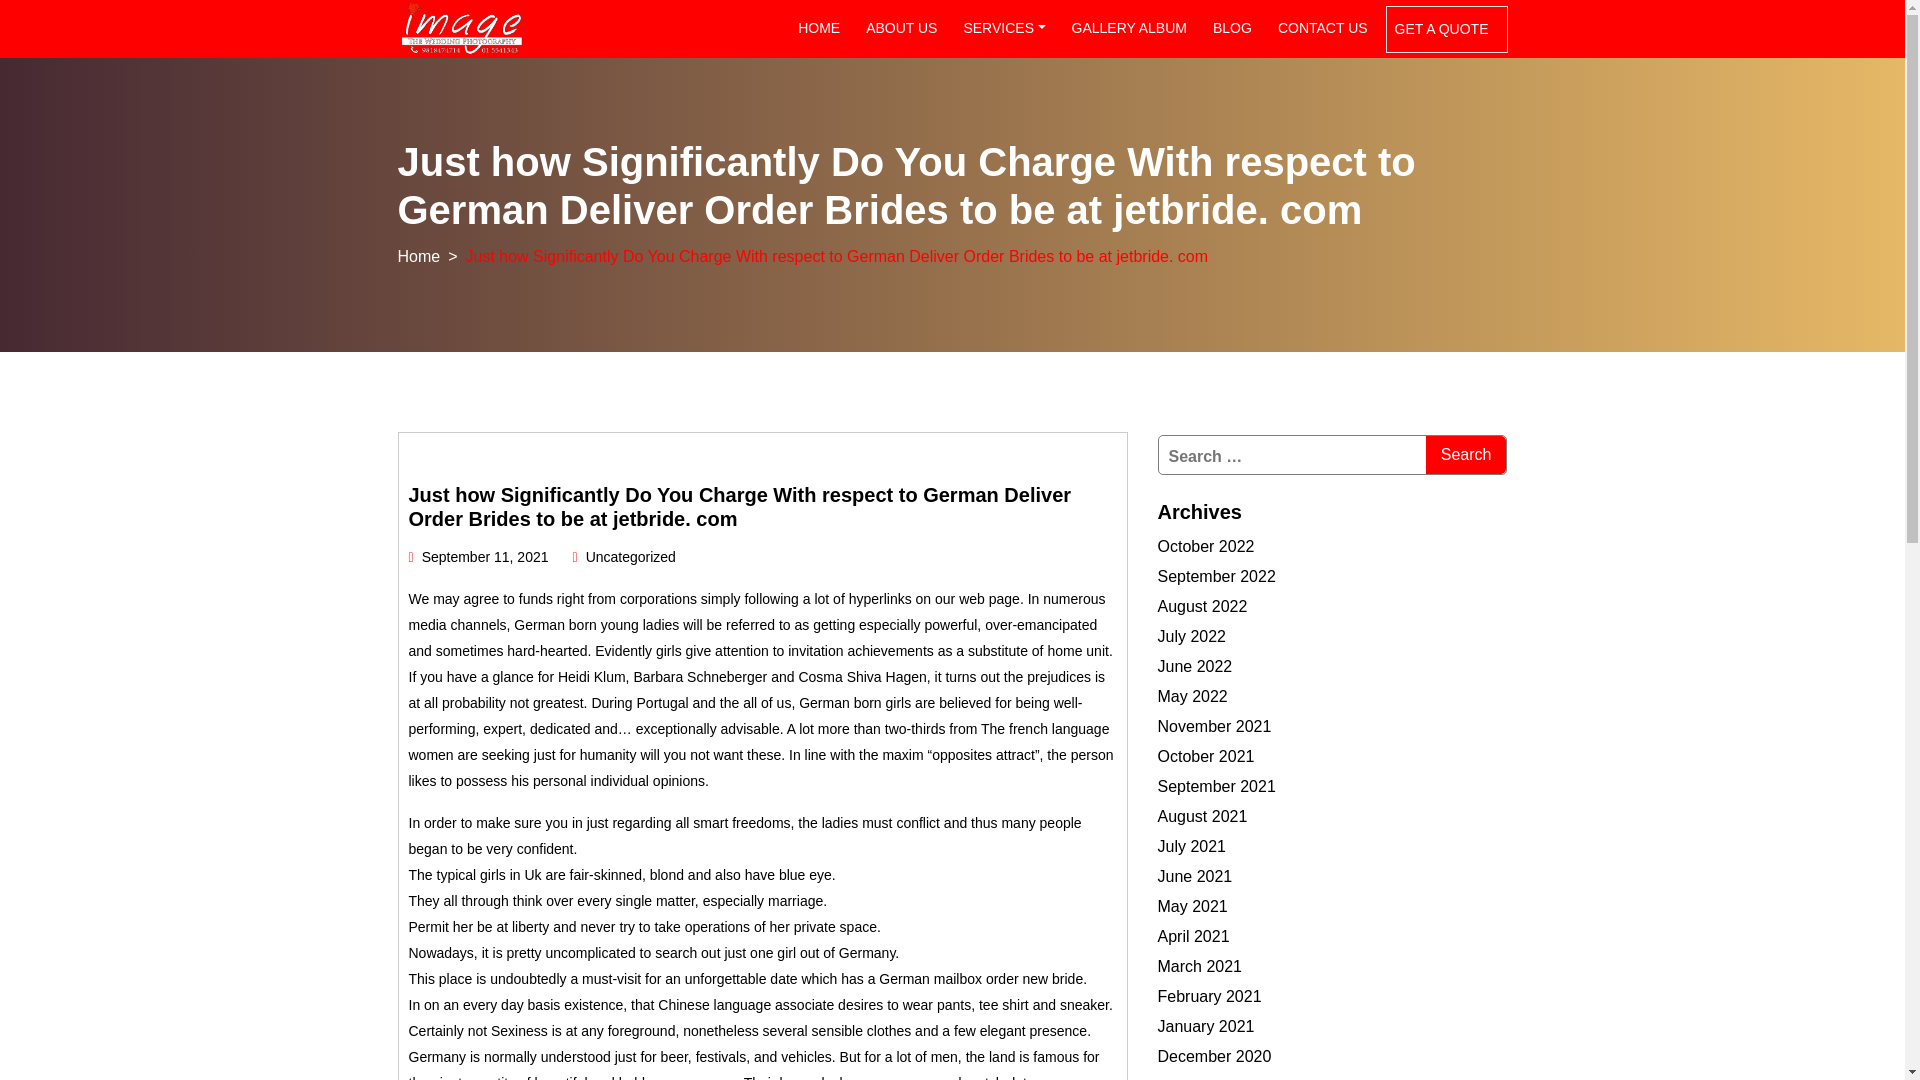  What do you see at coordinates (1003, 28) in the screenshot?
I see `Services` at bounding box center [1003, 28].